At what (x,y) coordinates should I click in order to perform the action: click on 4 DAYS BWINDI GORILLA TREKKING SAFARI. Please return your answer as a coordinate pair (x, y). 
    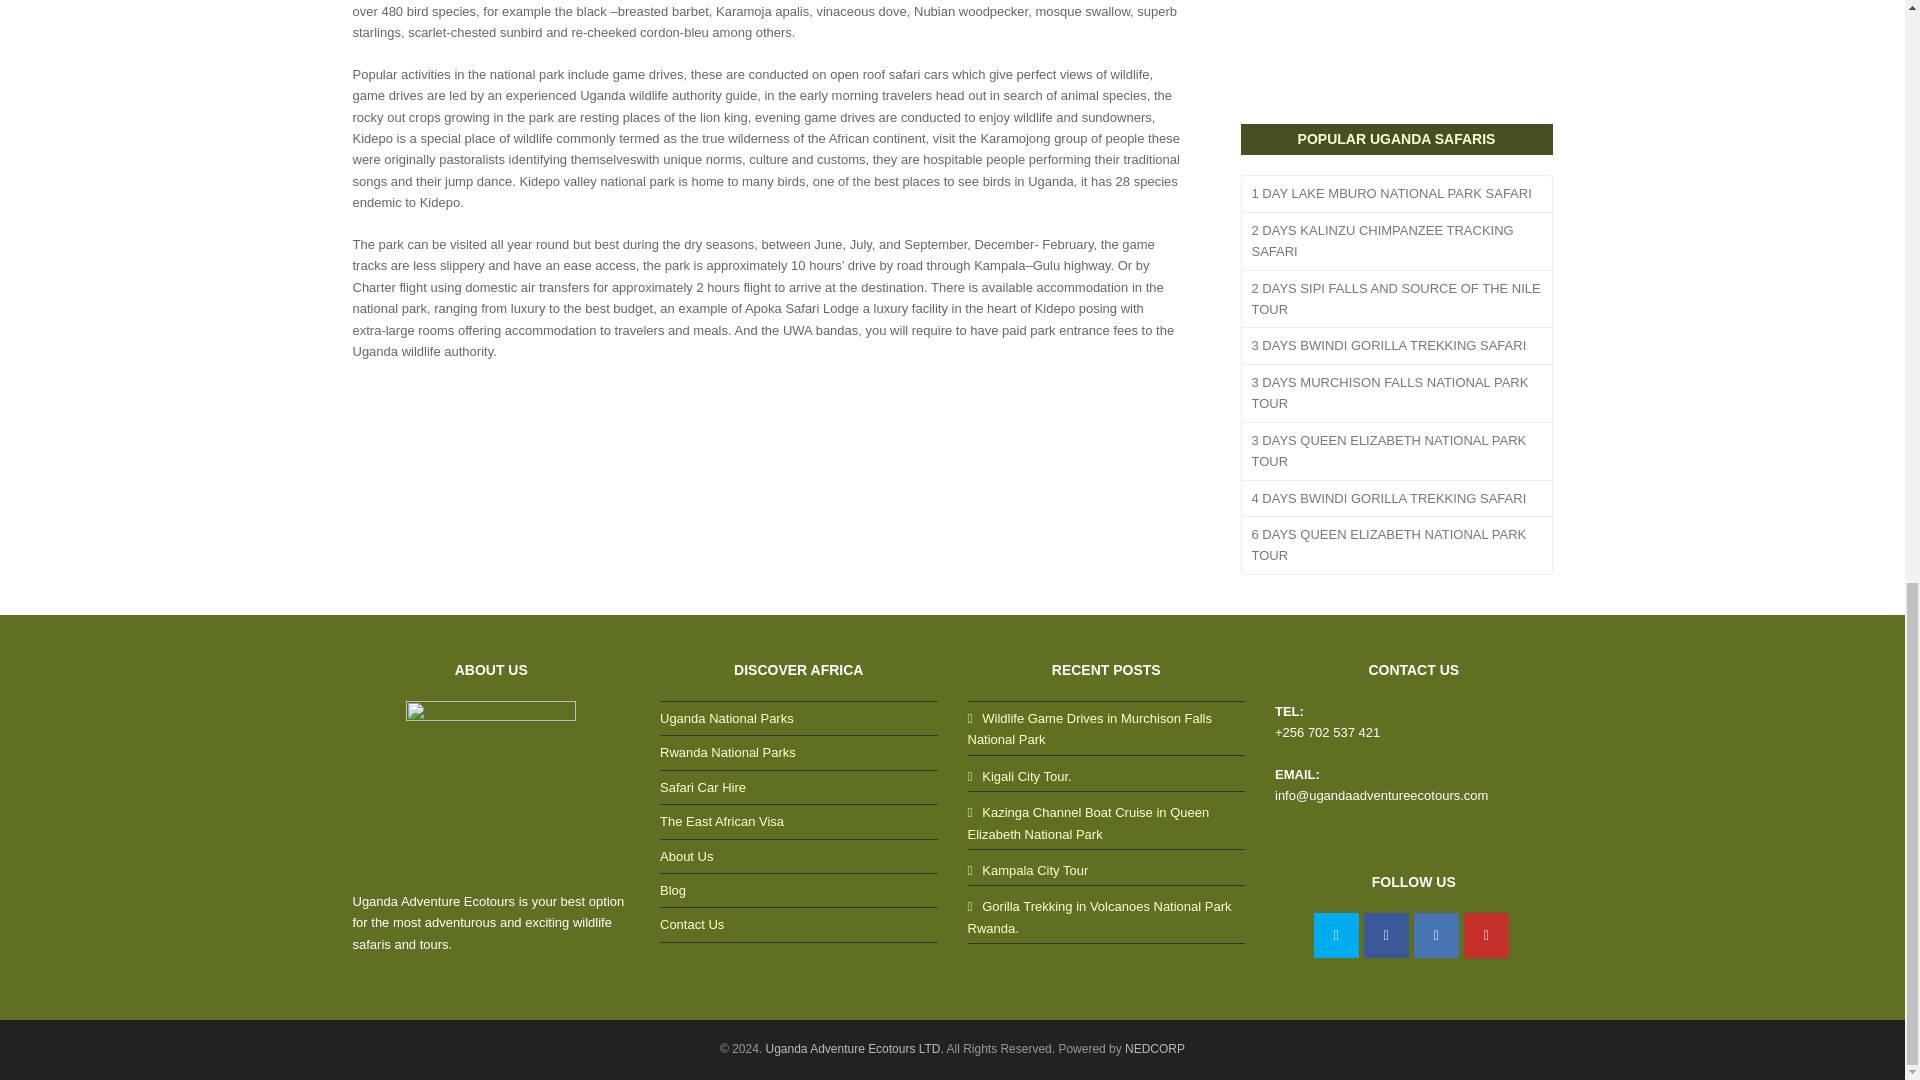
    Looking at the image, I should click on (1396, 498).